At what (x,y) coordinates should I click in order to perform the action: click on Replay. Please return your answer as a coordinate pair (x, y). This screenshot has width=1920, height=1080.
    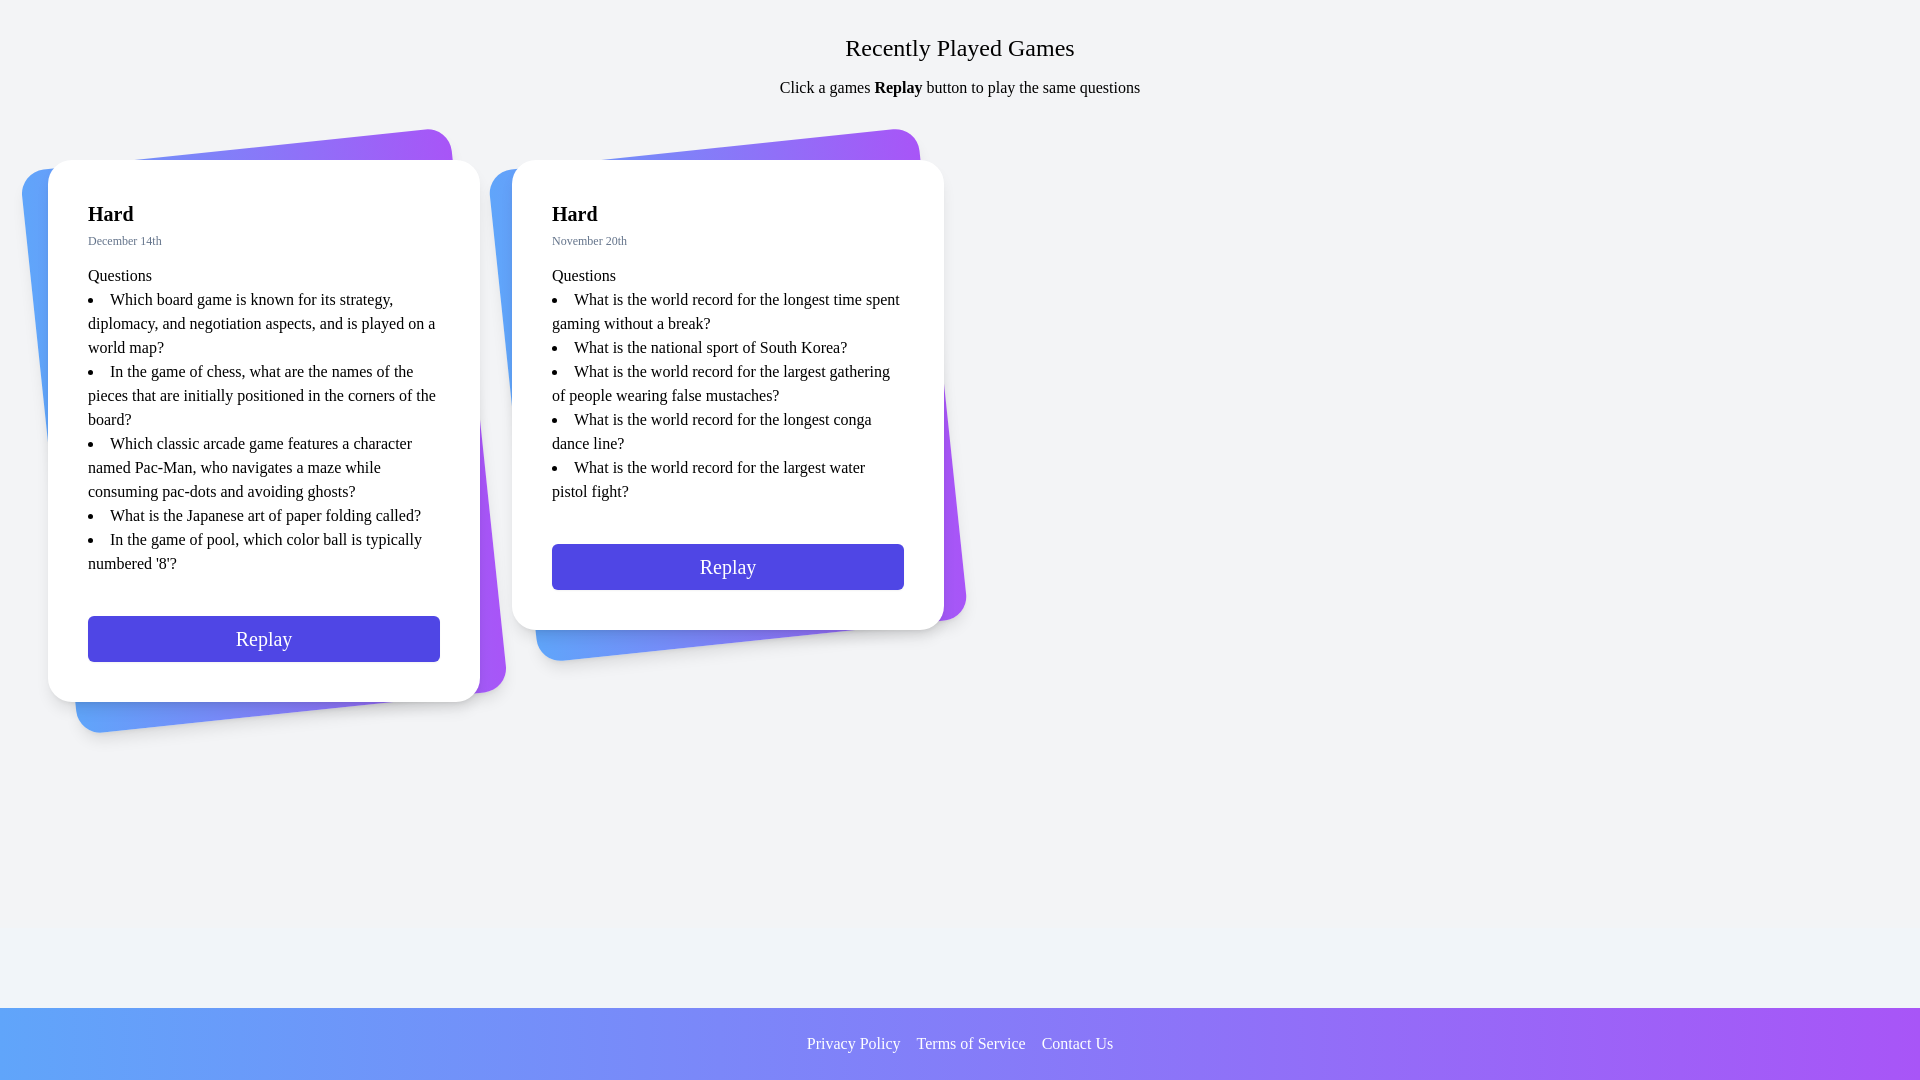
    Looking at the image, I should click on (728, 576).